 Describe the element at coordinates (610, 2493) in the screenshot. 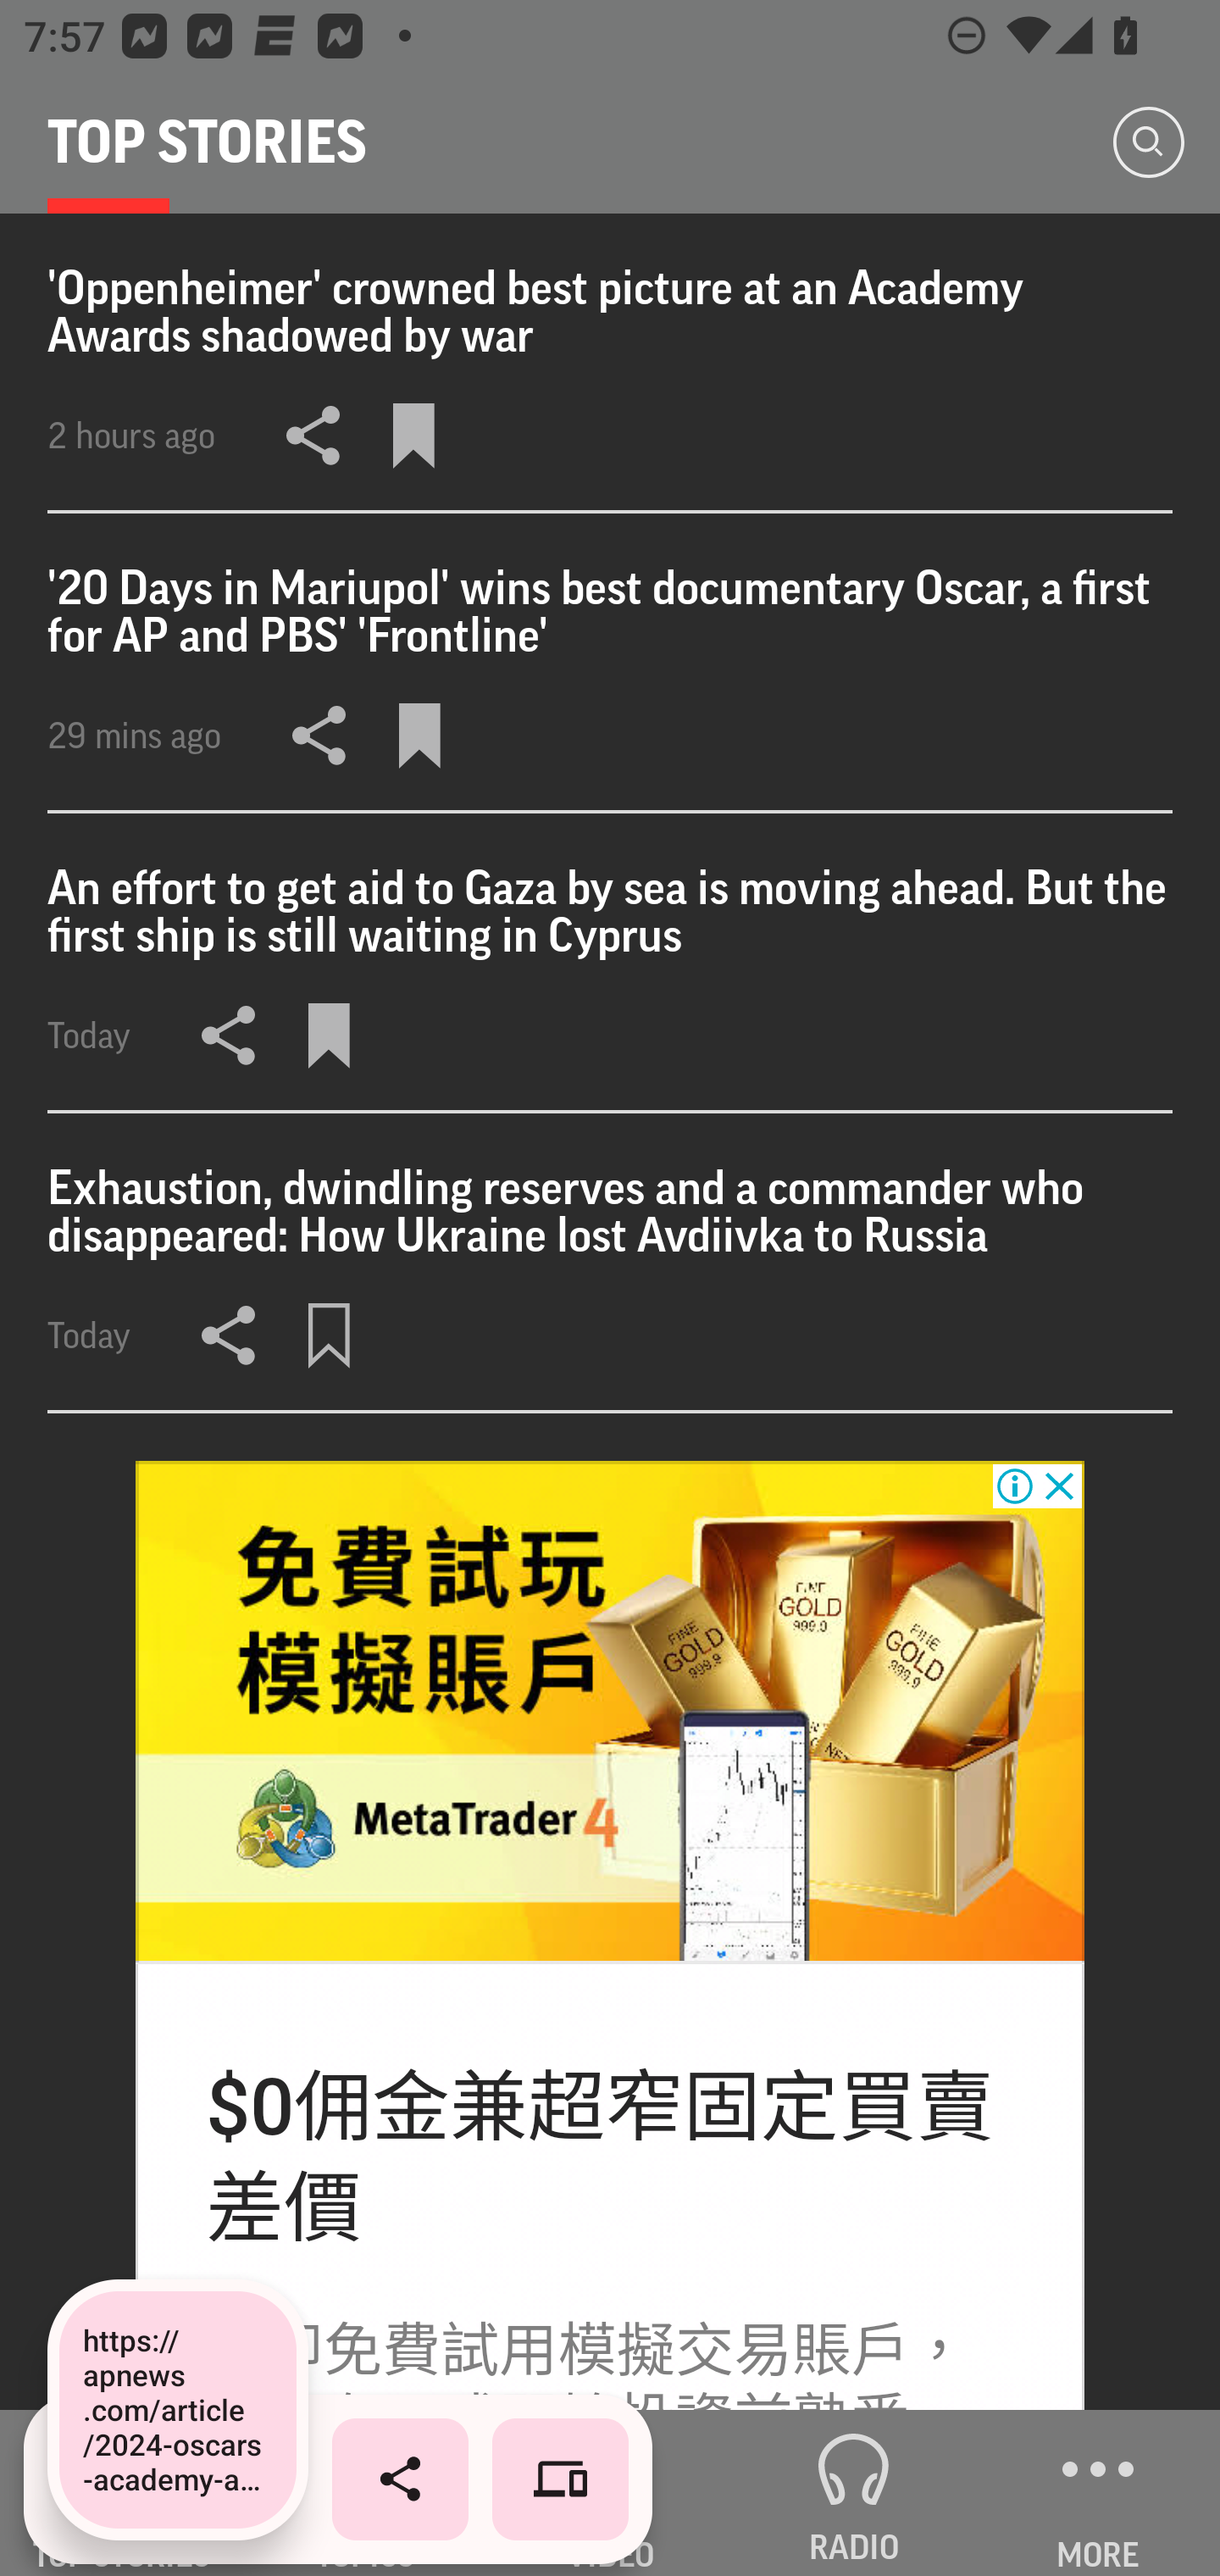

I see `VIDEO` at that location.